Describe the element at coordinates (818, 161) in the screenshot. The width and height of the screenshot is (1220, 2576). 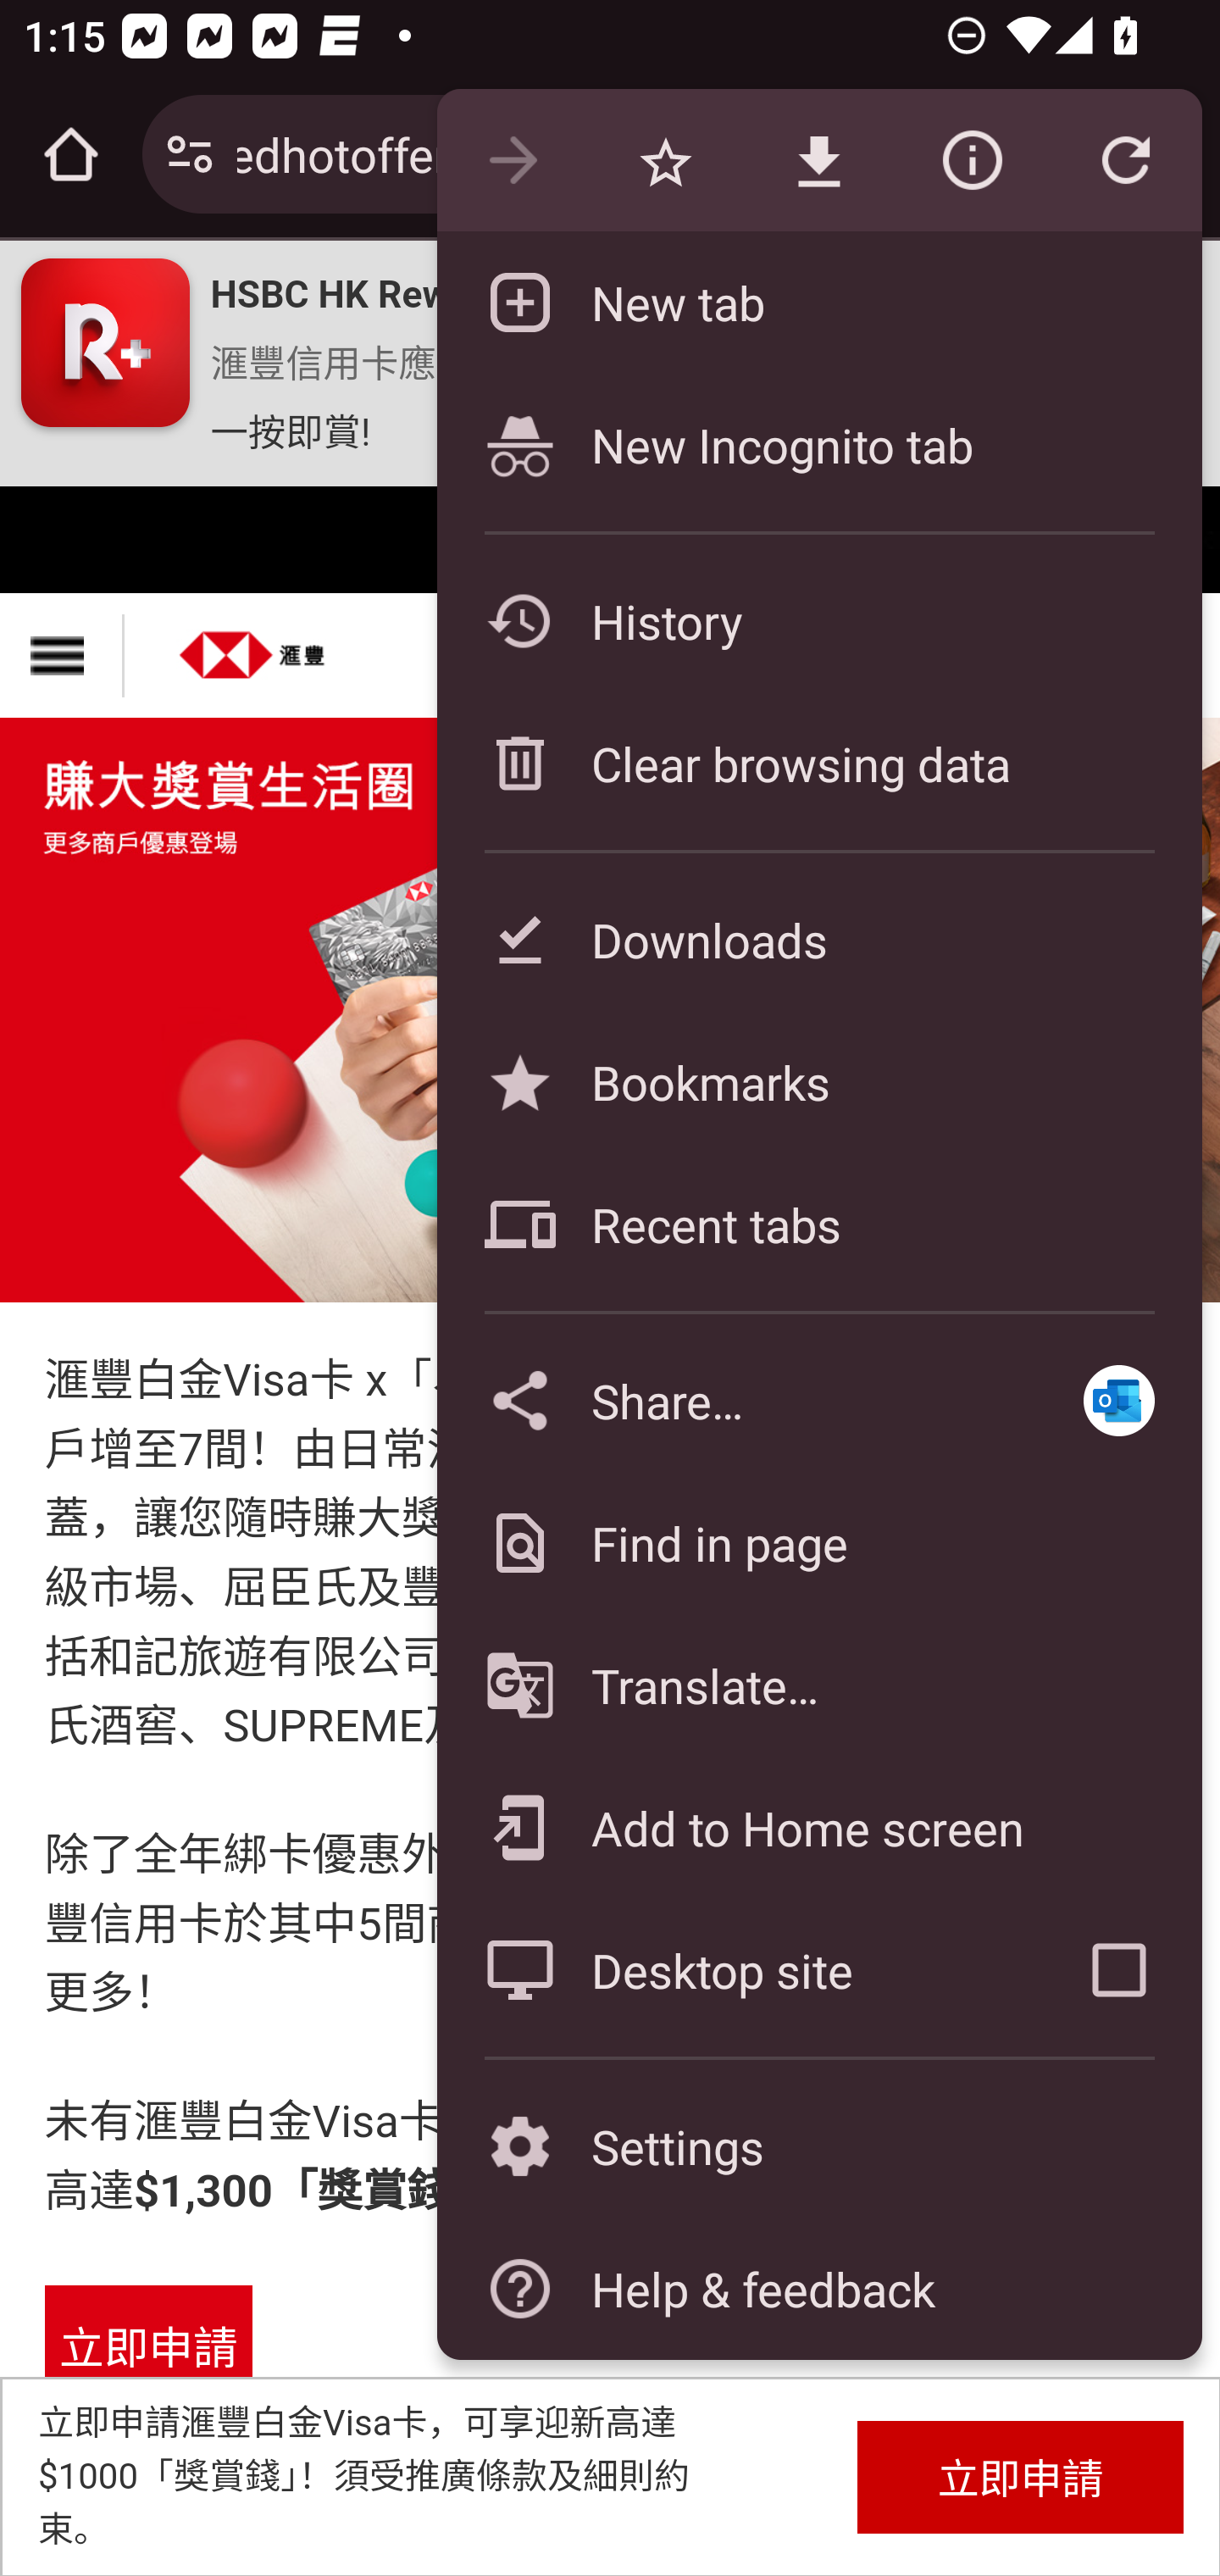
I see `Download` at that location.